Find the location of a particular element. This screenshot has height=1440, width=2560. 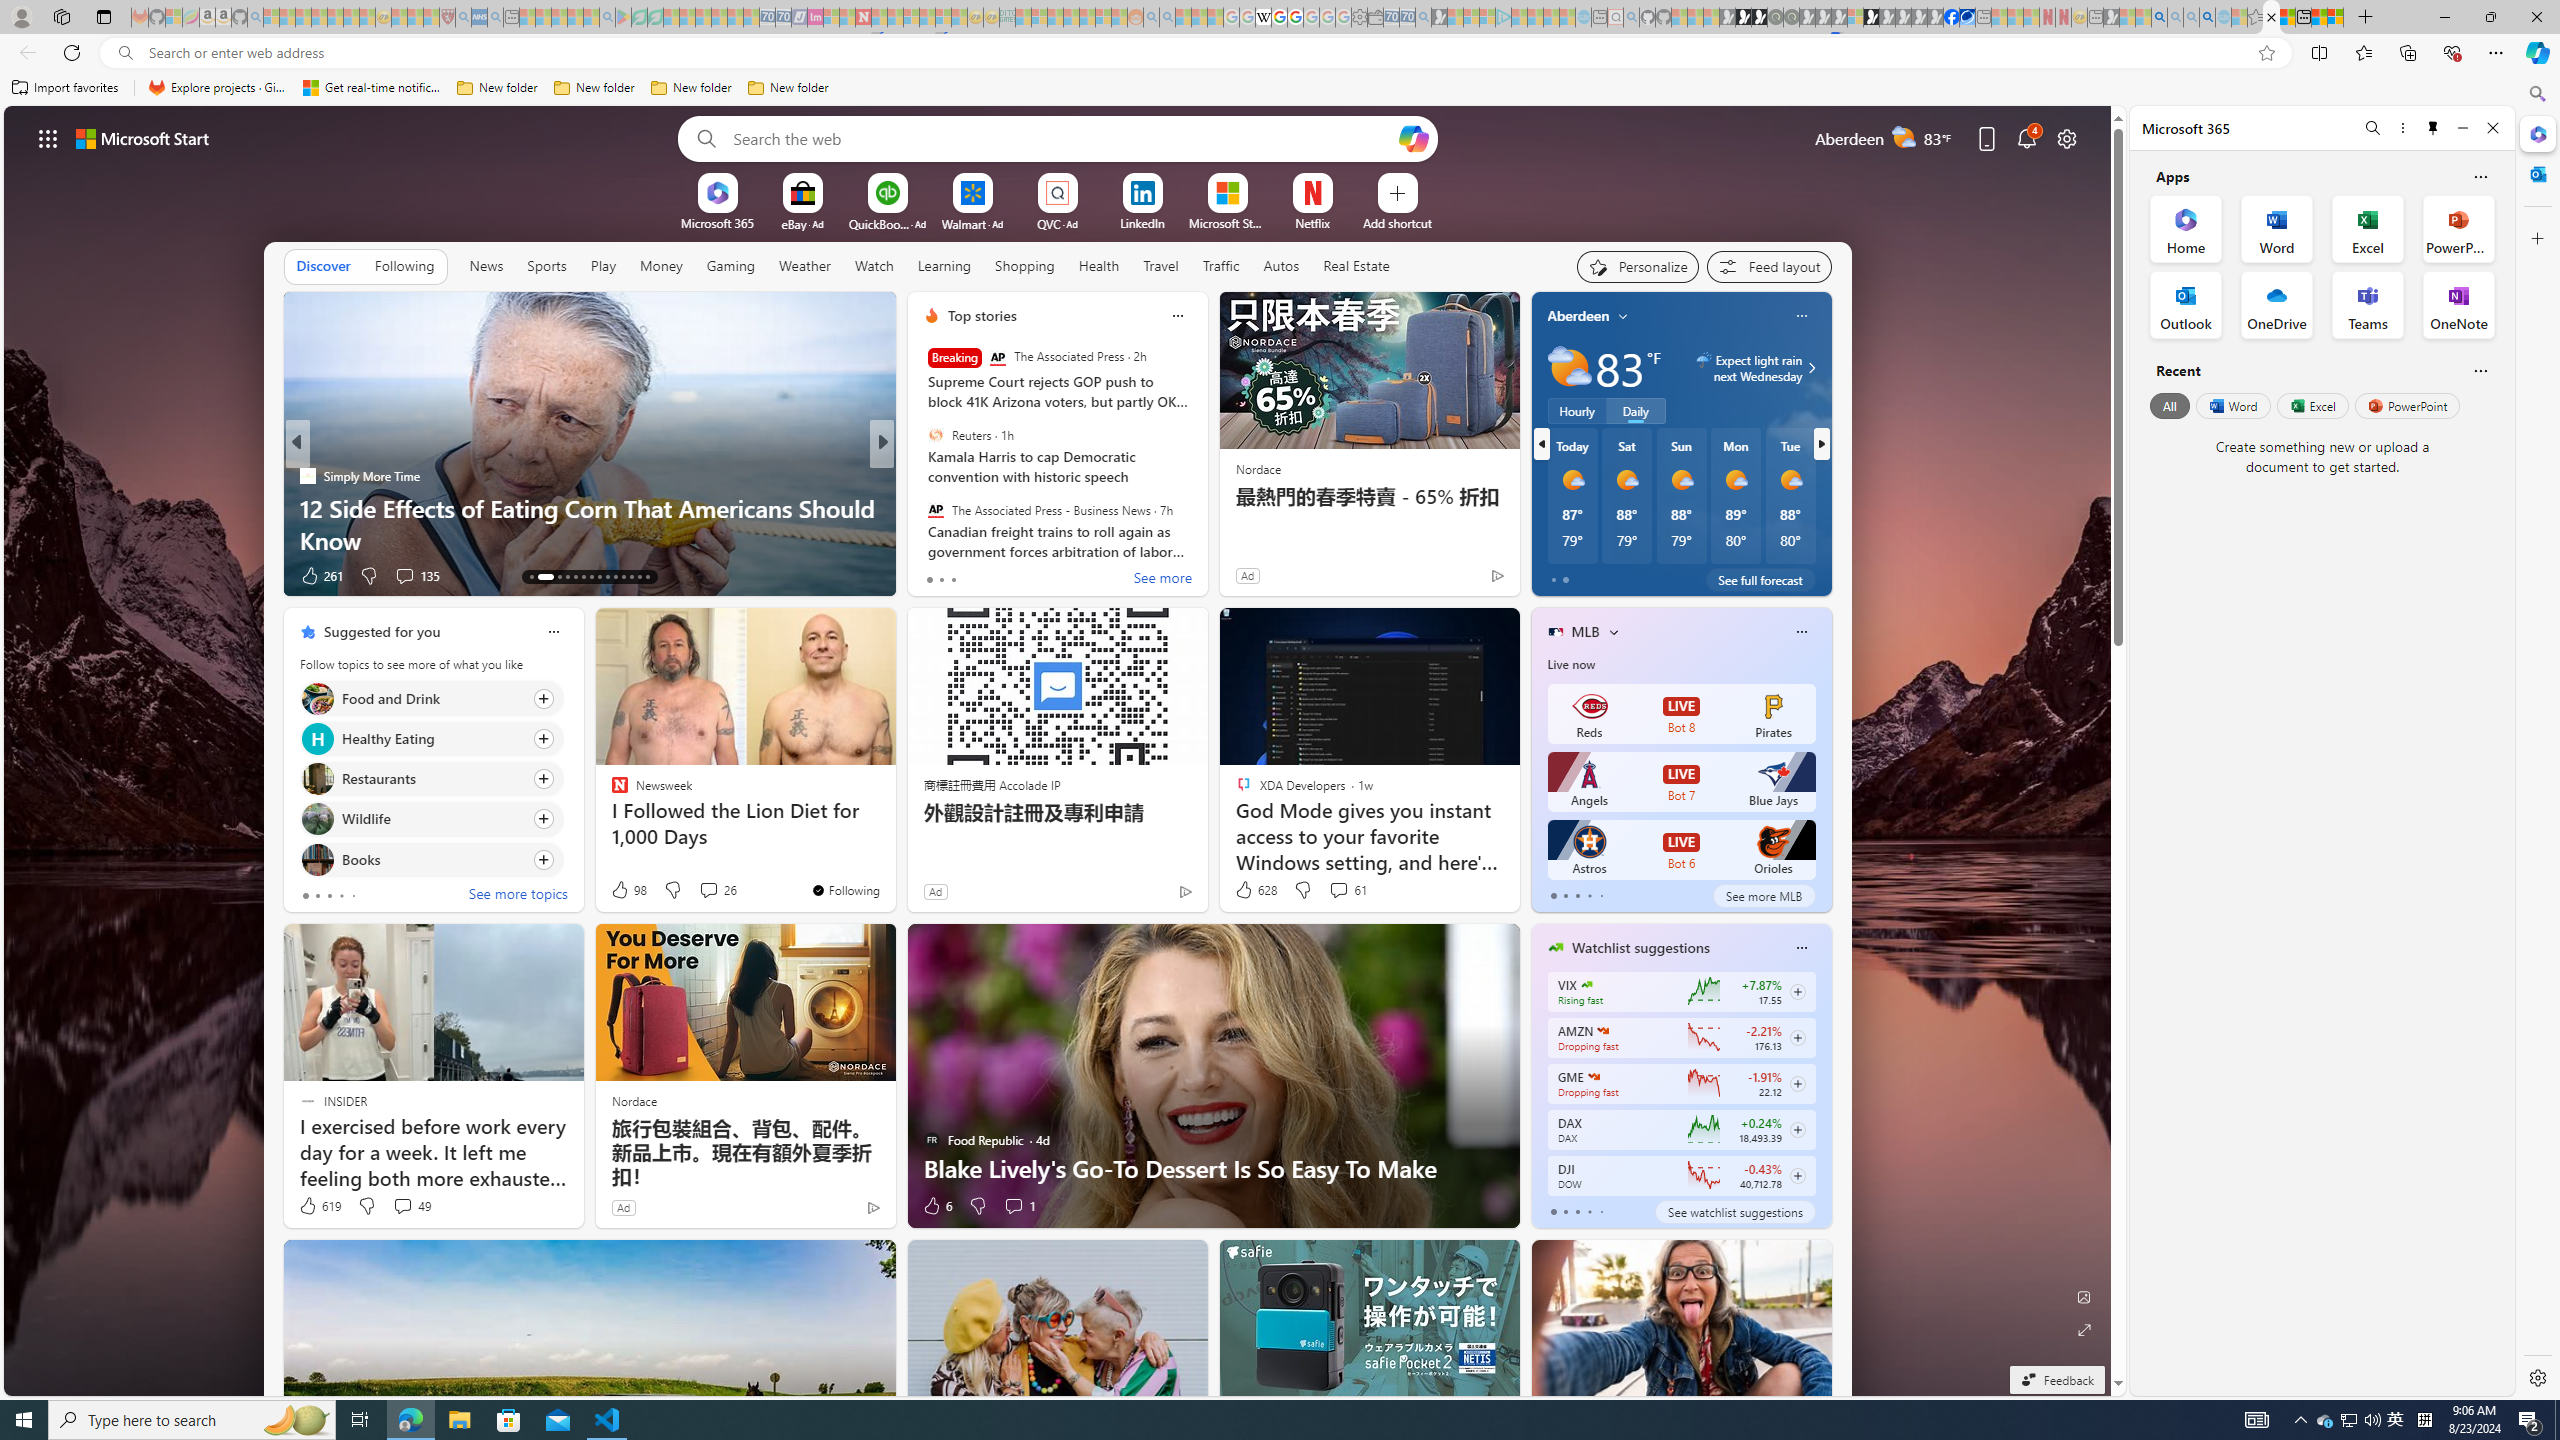

Play Zoo Boom in your browser | Games from Microsoft Start is located at coordinates (1744, 17).